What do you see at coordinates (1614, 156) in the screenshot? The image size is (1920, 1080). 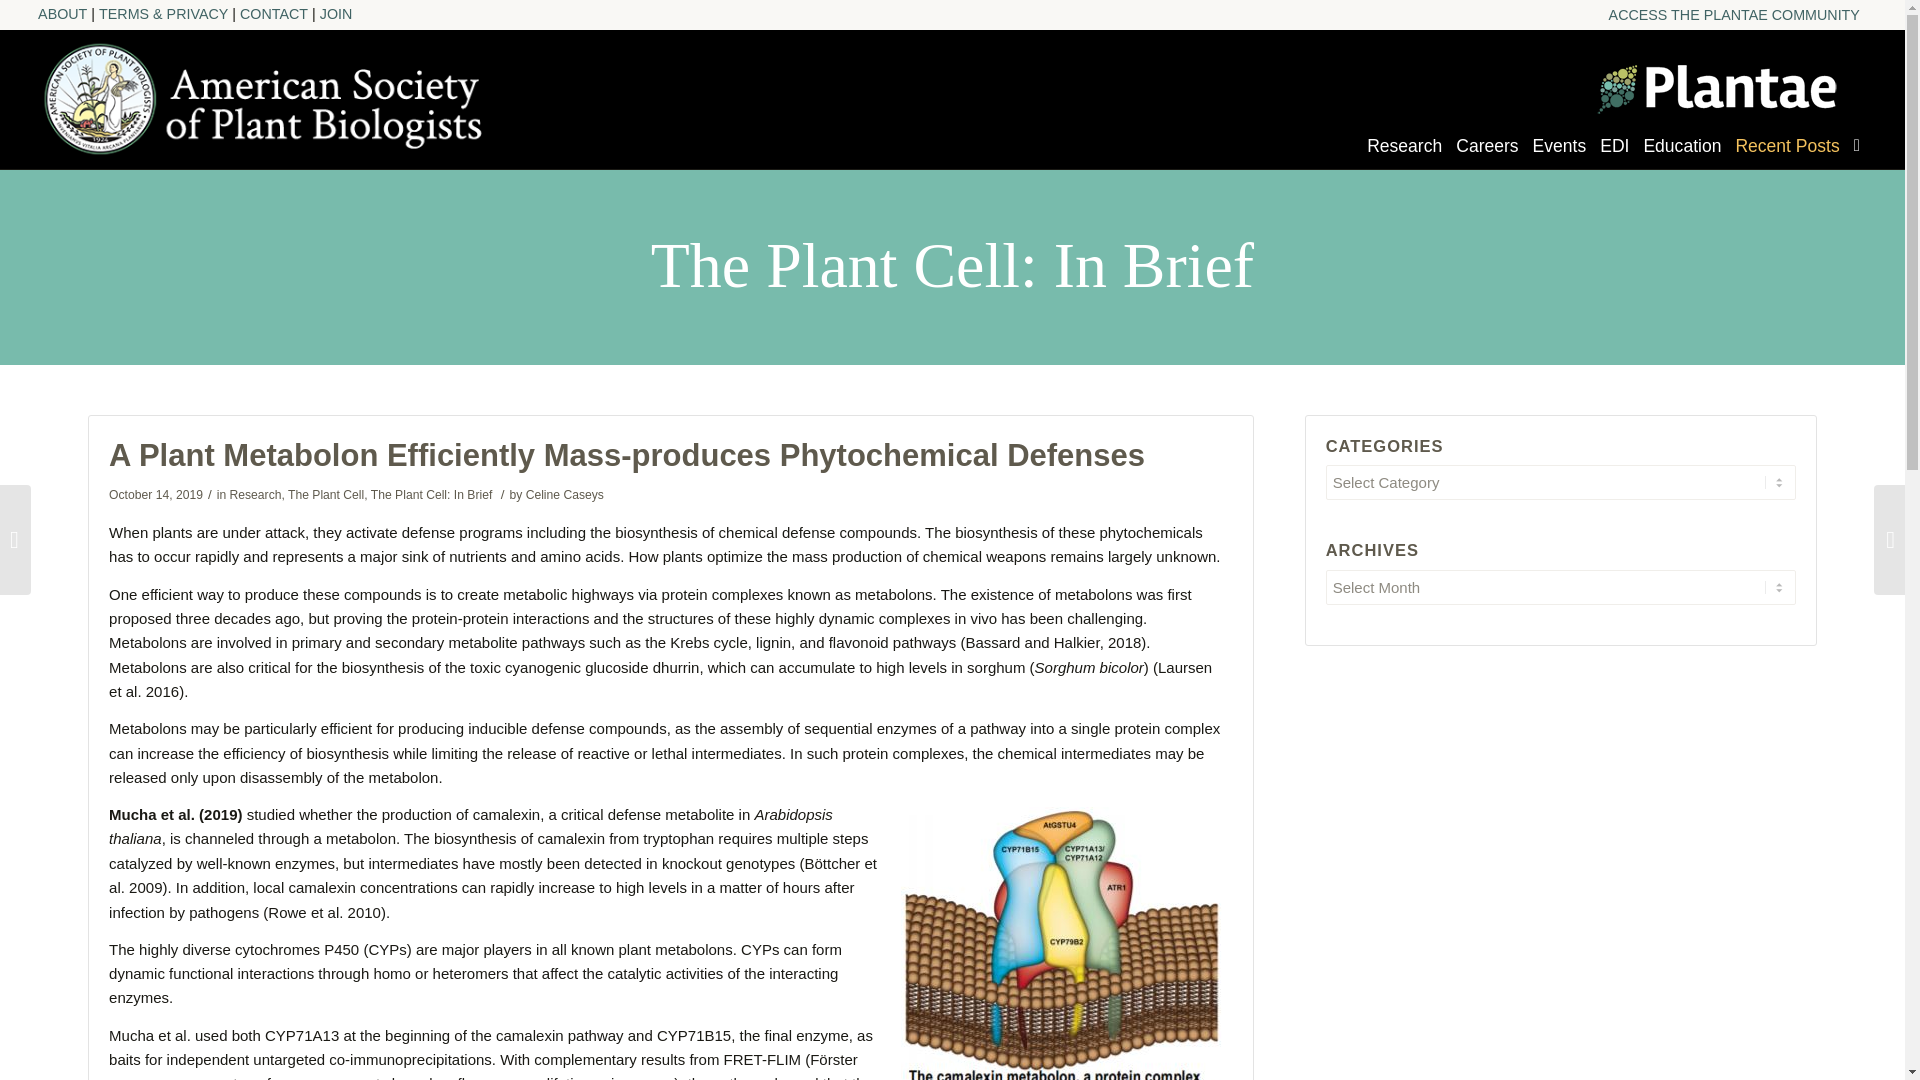 I see `EDI` at bounding box center [1614, 156].